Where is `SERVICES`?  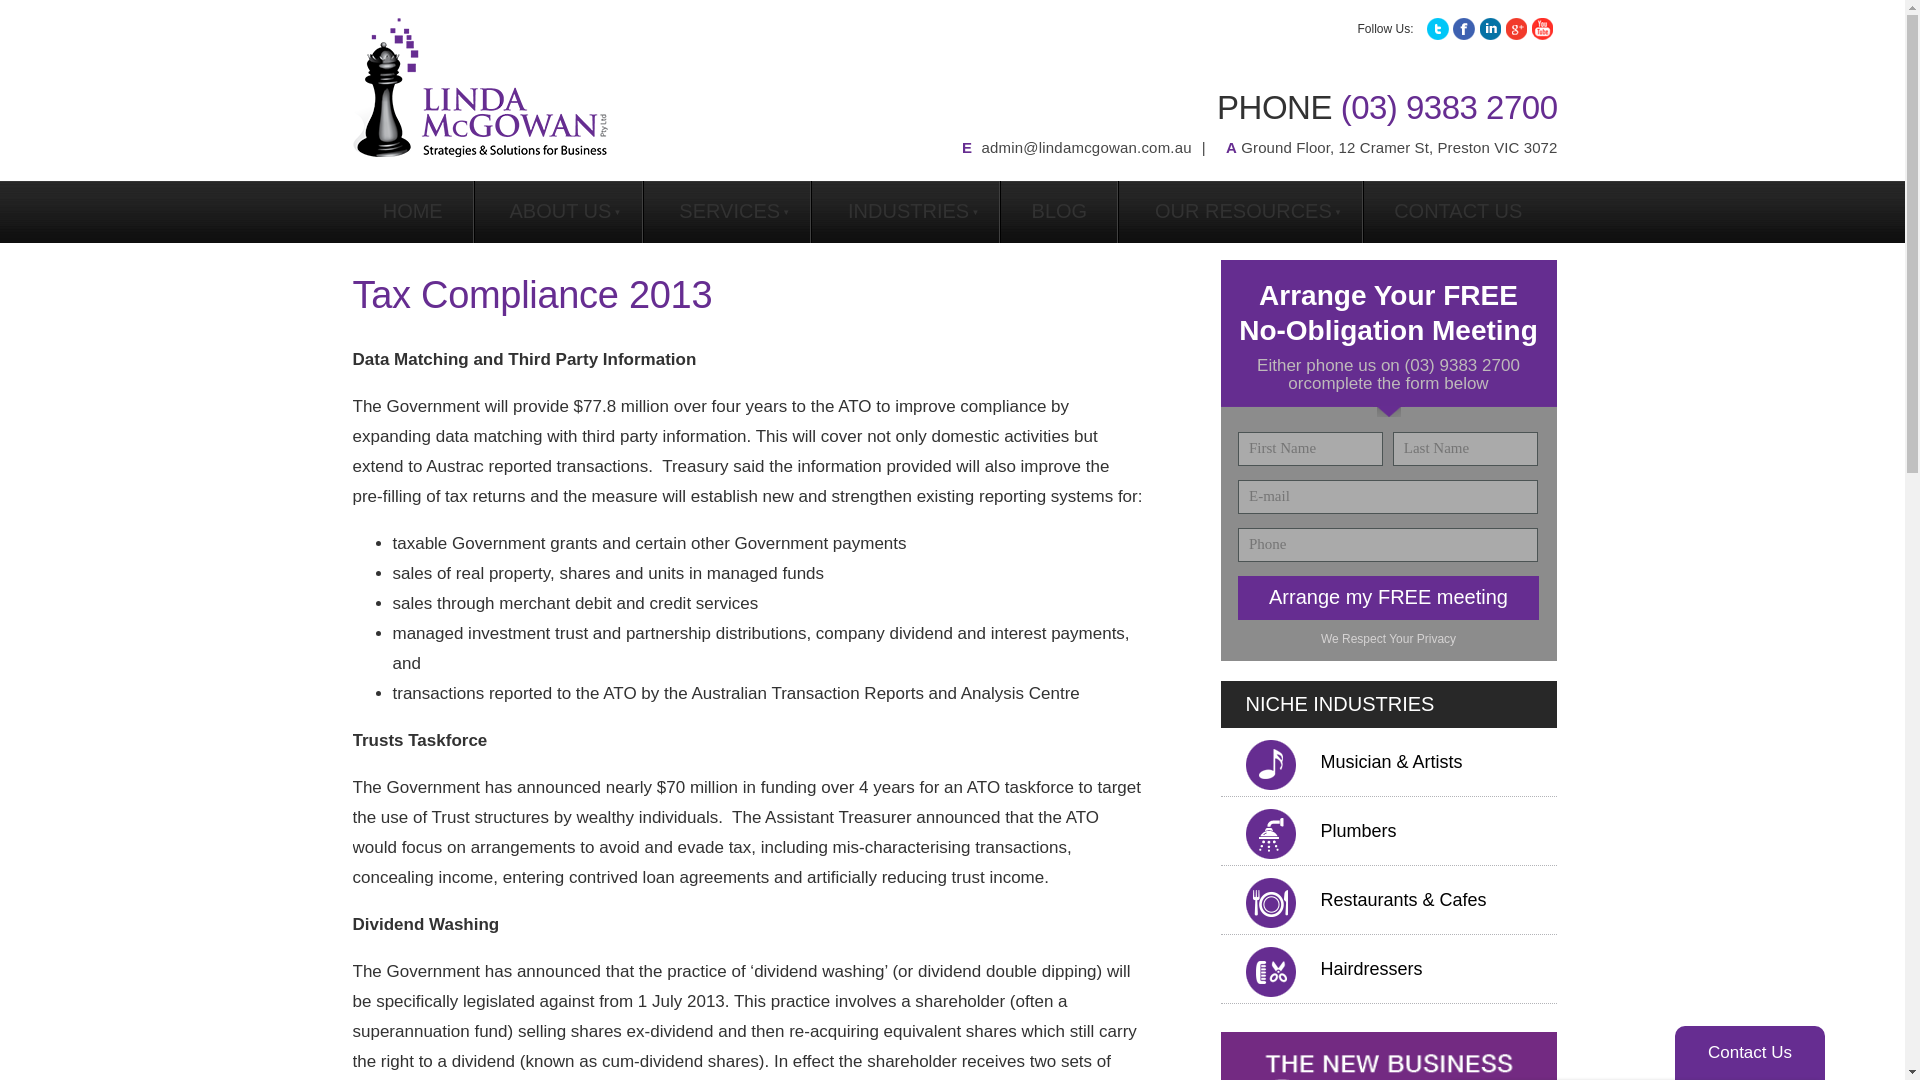 SERVICES is located at coordinates (726, 212).